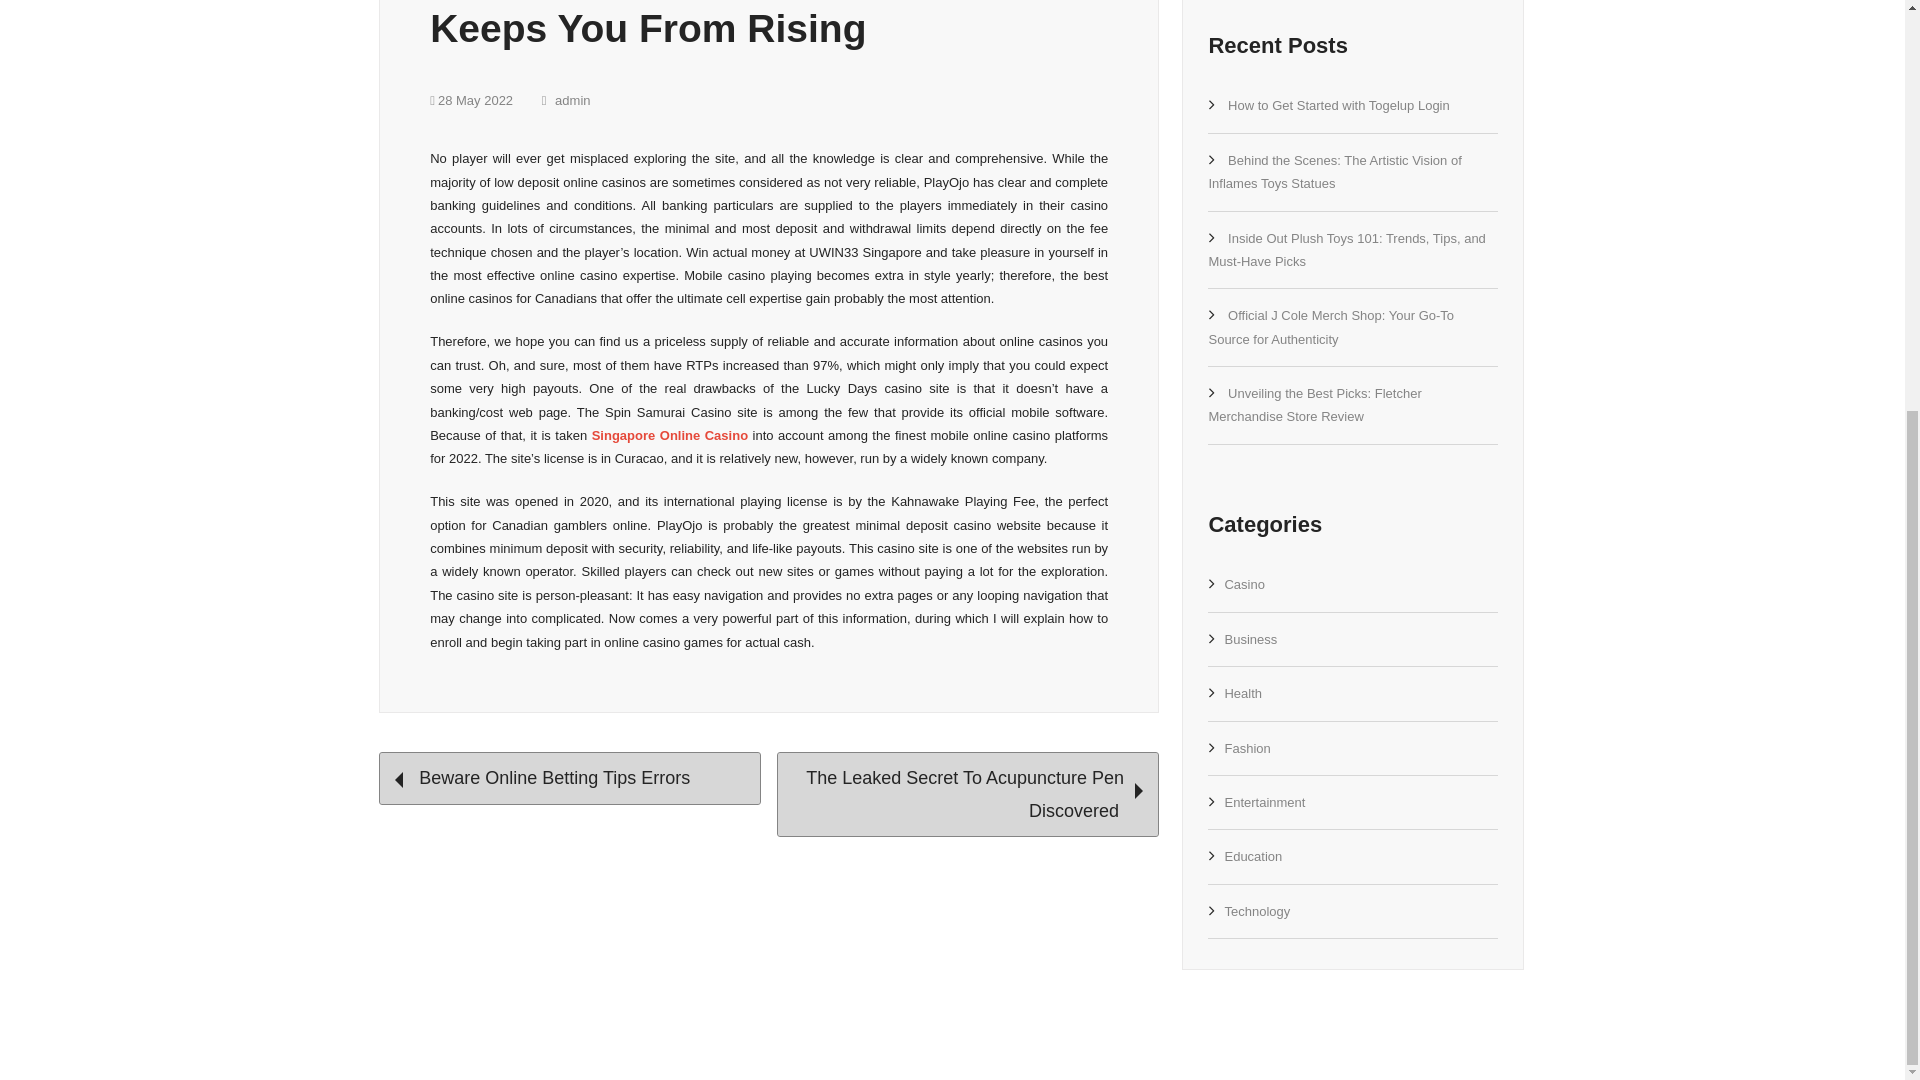  Describe the element at coordinates (1314, 404) in the screenshot. I see `Unveiling the Best Picks: Fletcher Merchandise Store Review` at that location.